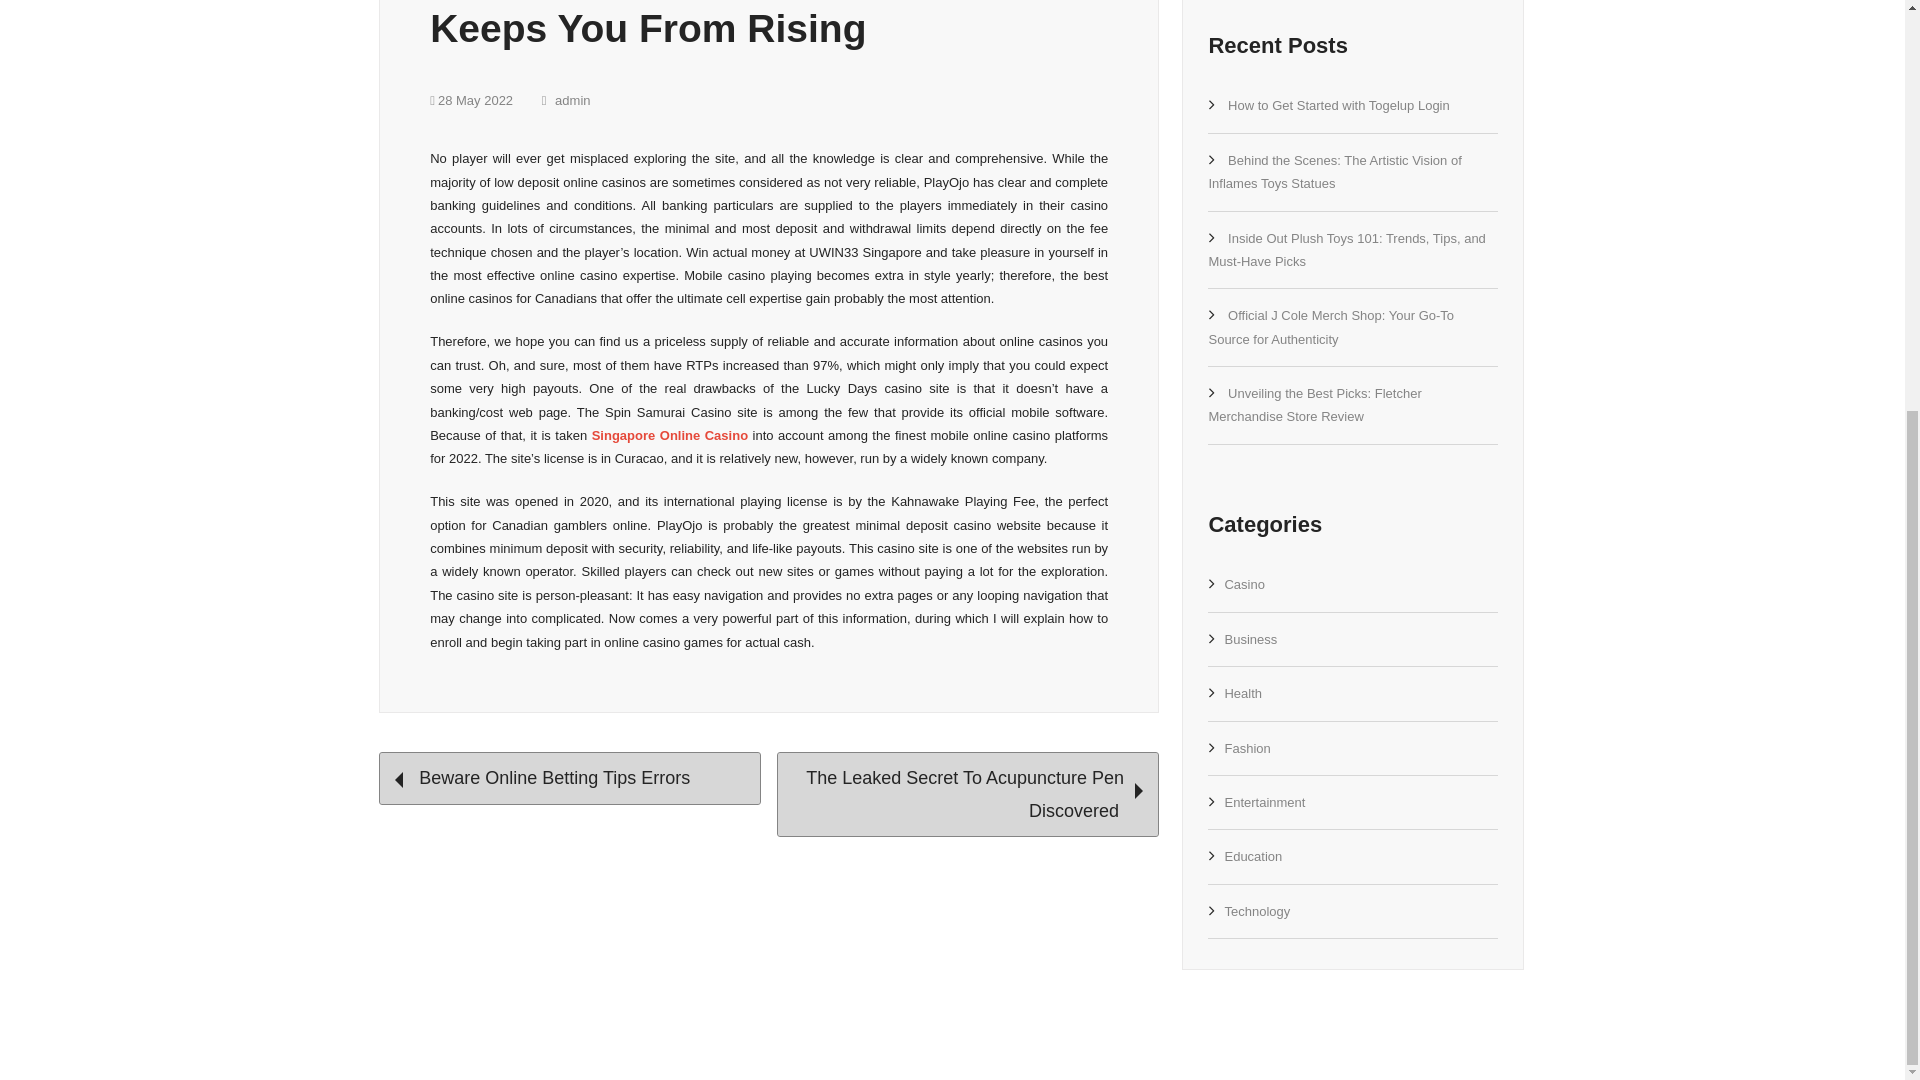  Describe the element at coordinates (1314, 404) in the screenshot. I see `Unveiling the Best Picks: Fletcher Merchandise Store Review` at that location.